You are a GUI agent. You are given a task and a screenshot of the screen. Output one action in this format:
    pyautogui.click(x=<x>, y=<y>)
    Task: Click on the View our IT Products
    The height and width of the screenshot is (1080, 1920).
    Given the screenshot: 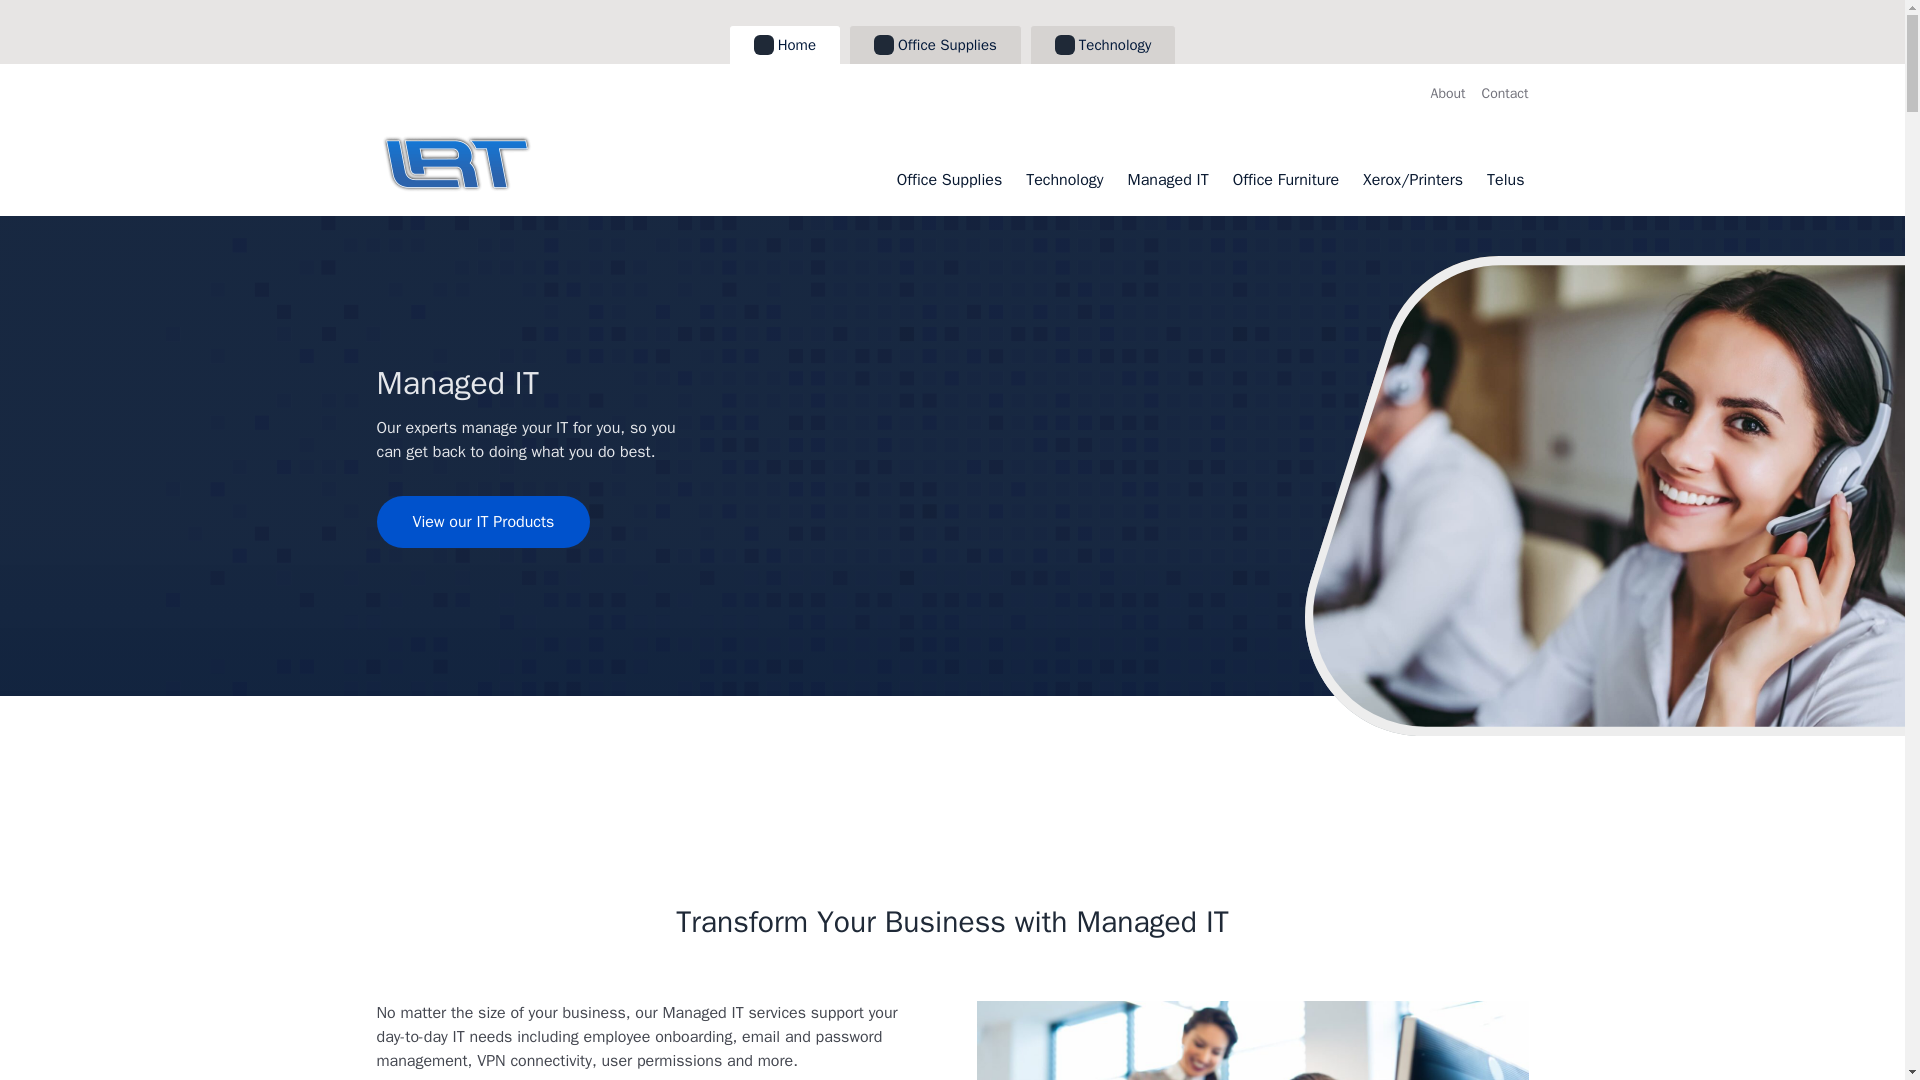 What is the action you would take?
    pyautogui.click(x=482, y=521)
    